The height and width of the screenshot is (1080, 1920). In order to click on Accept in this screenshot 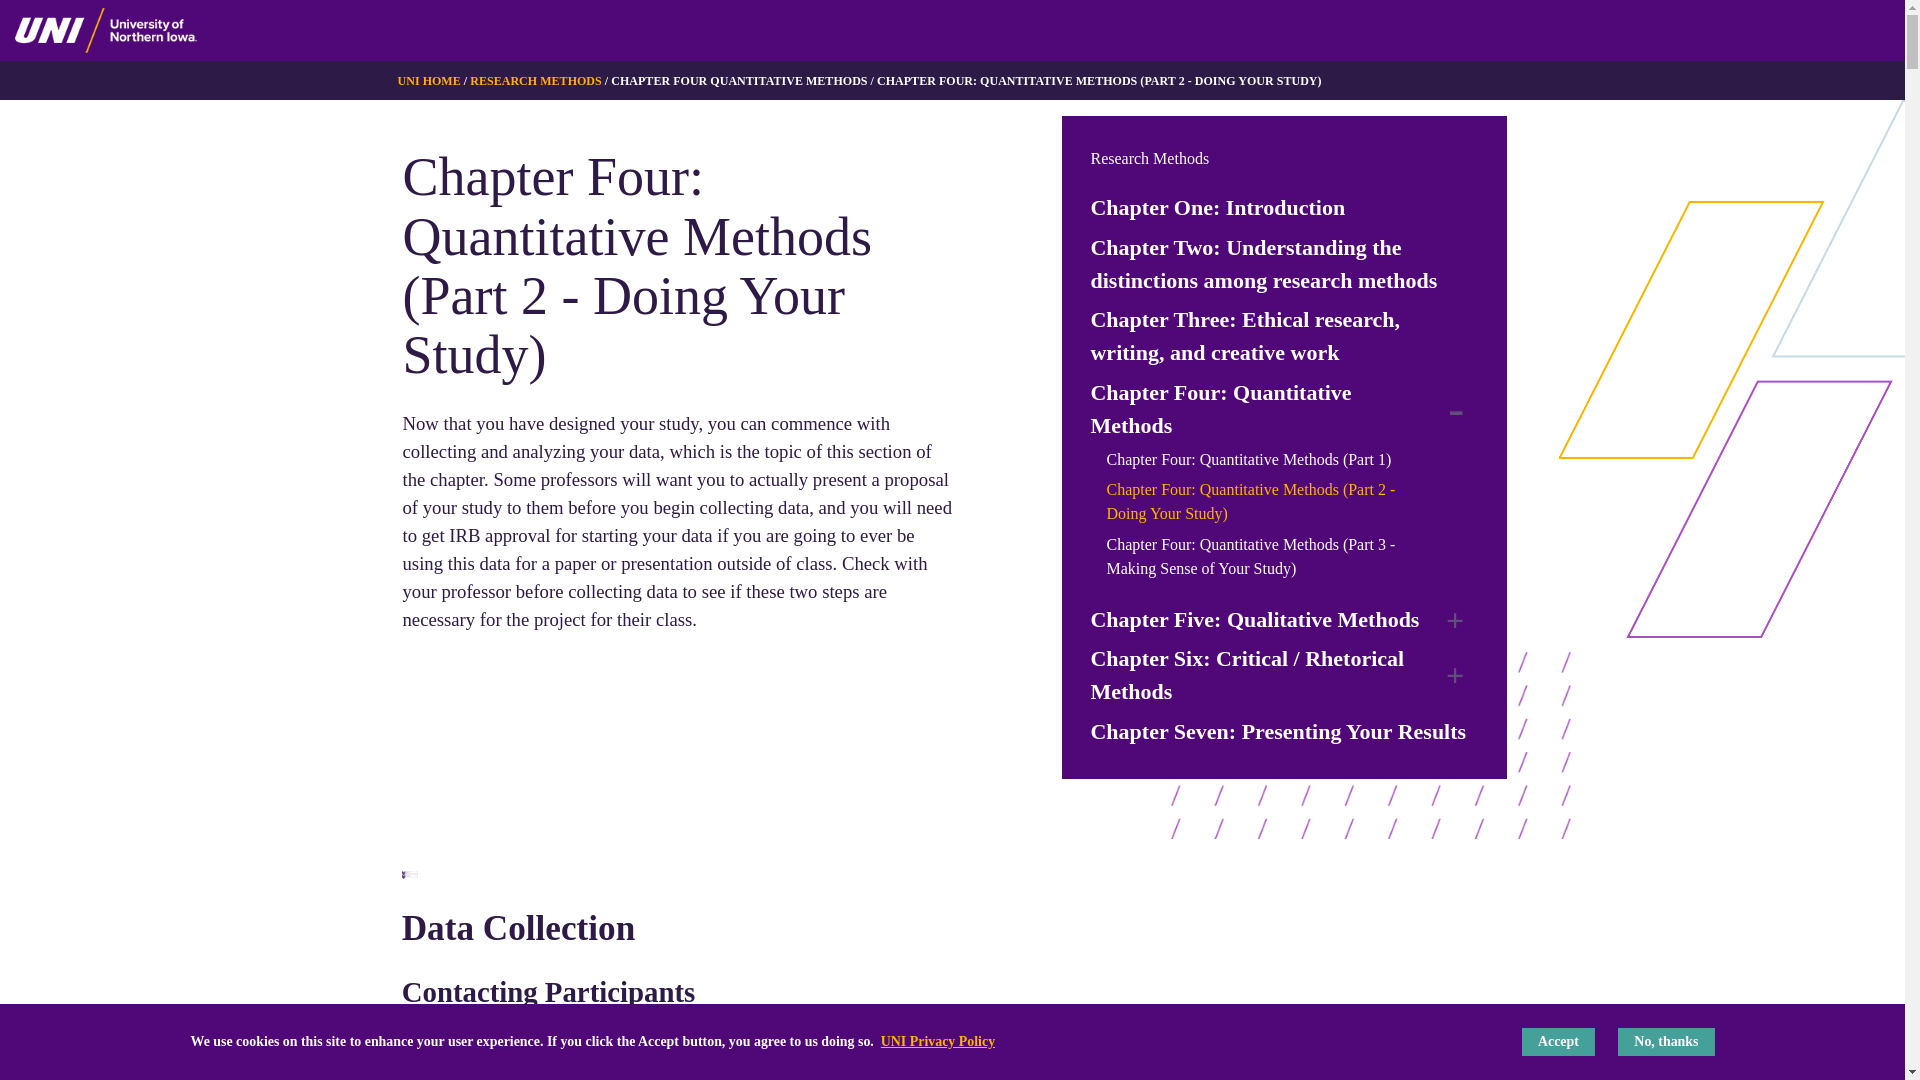, I will do `click(1558, 1042)`.